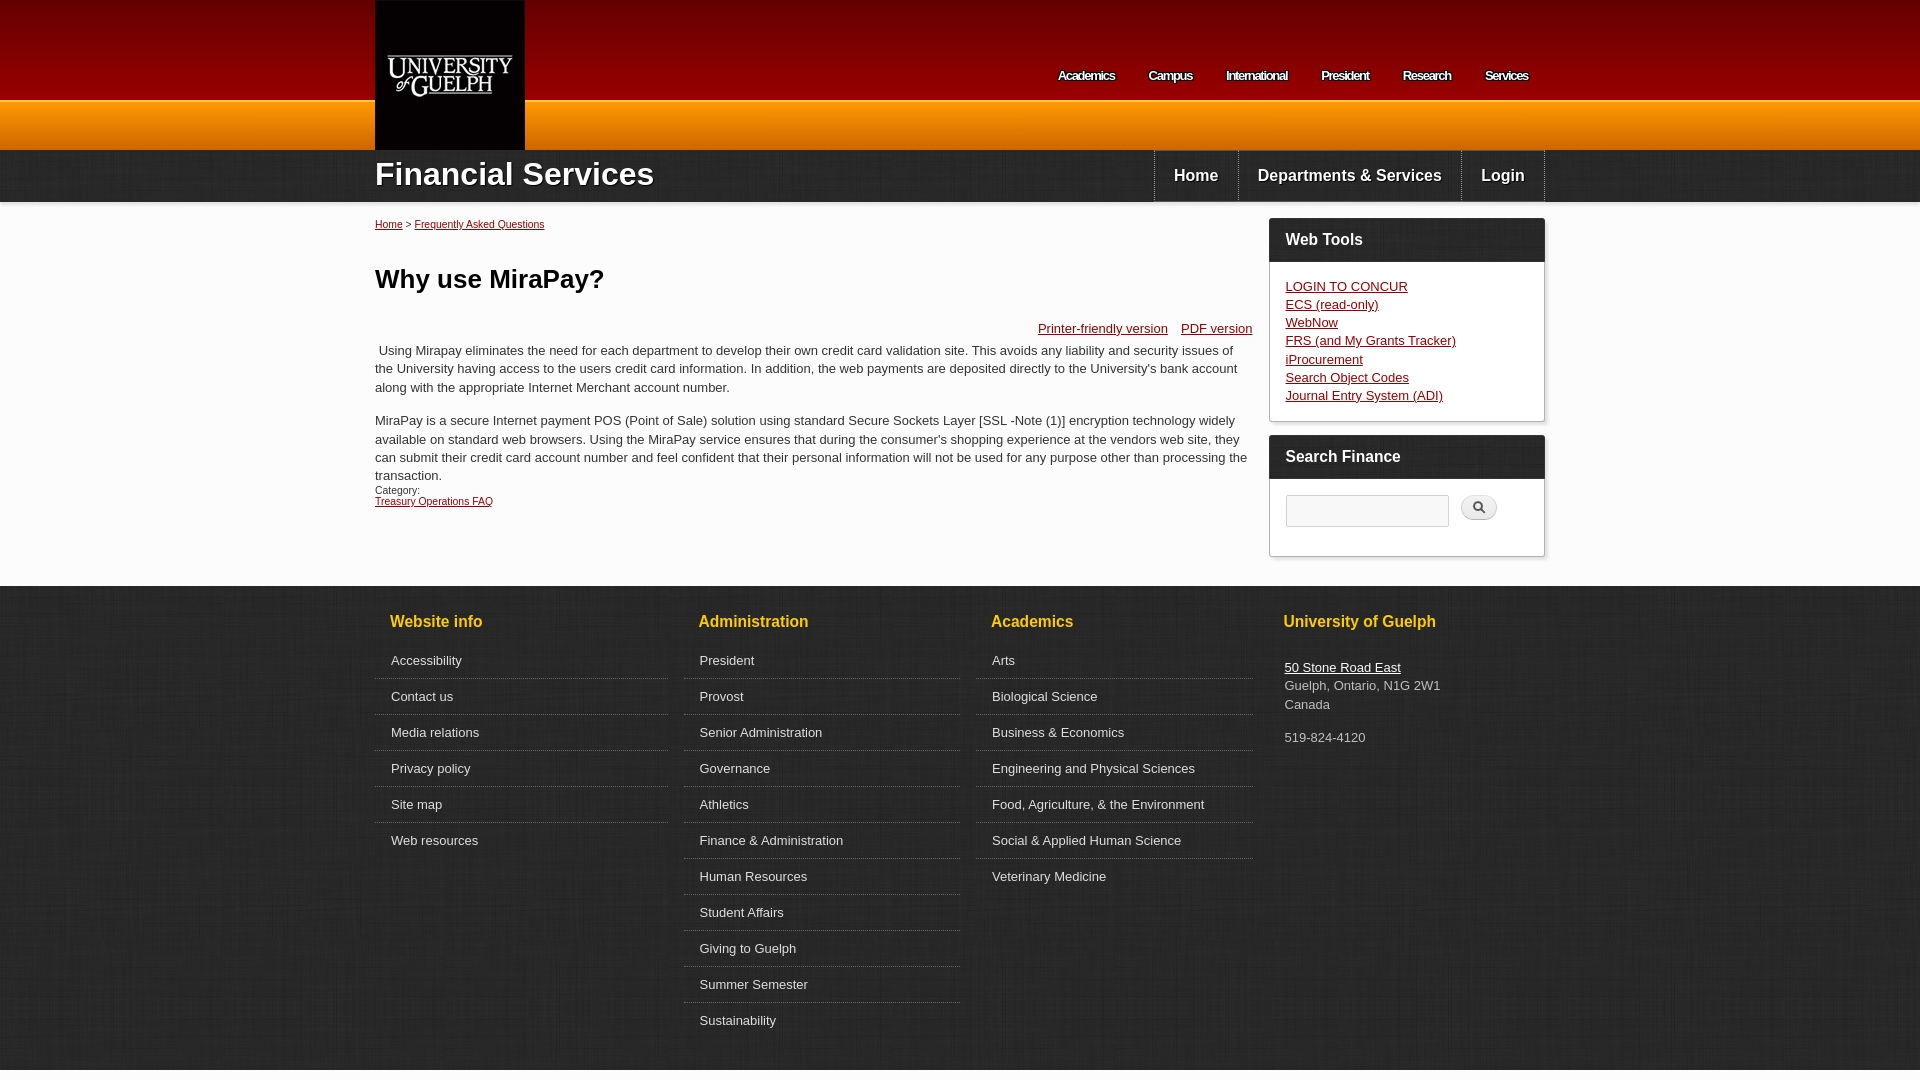 Image resolution: width=1920 pixels, height=1080 pixels. I want to click on Search, so click(1479, 506).